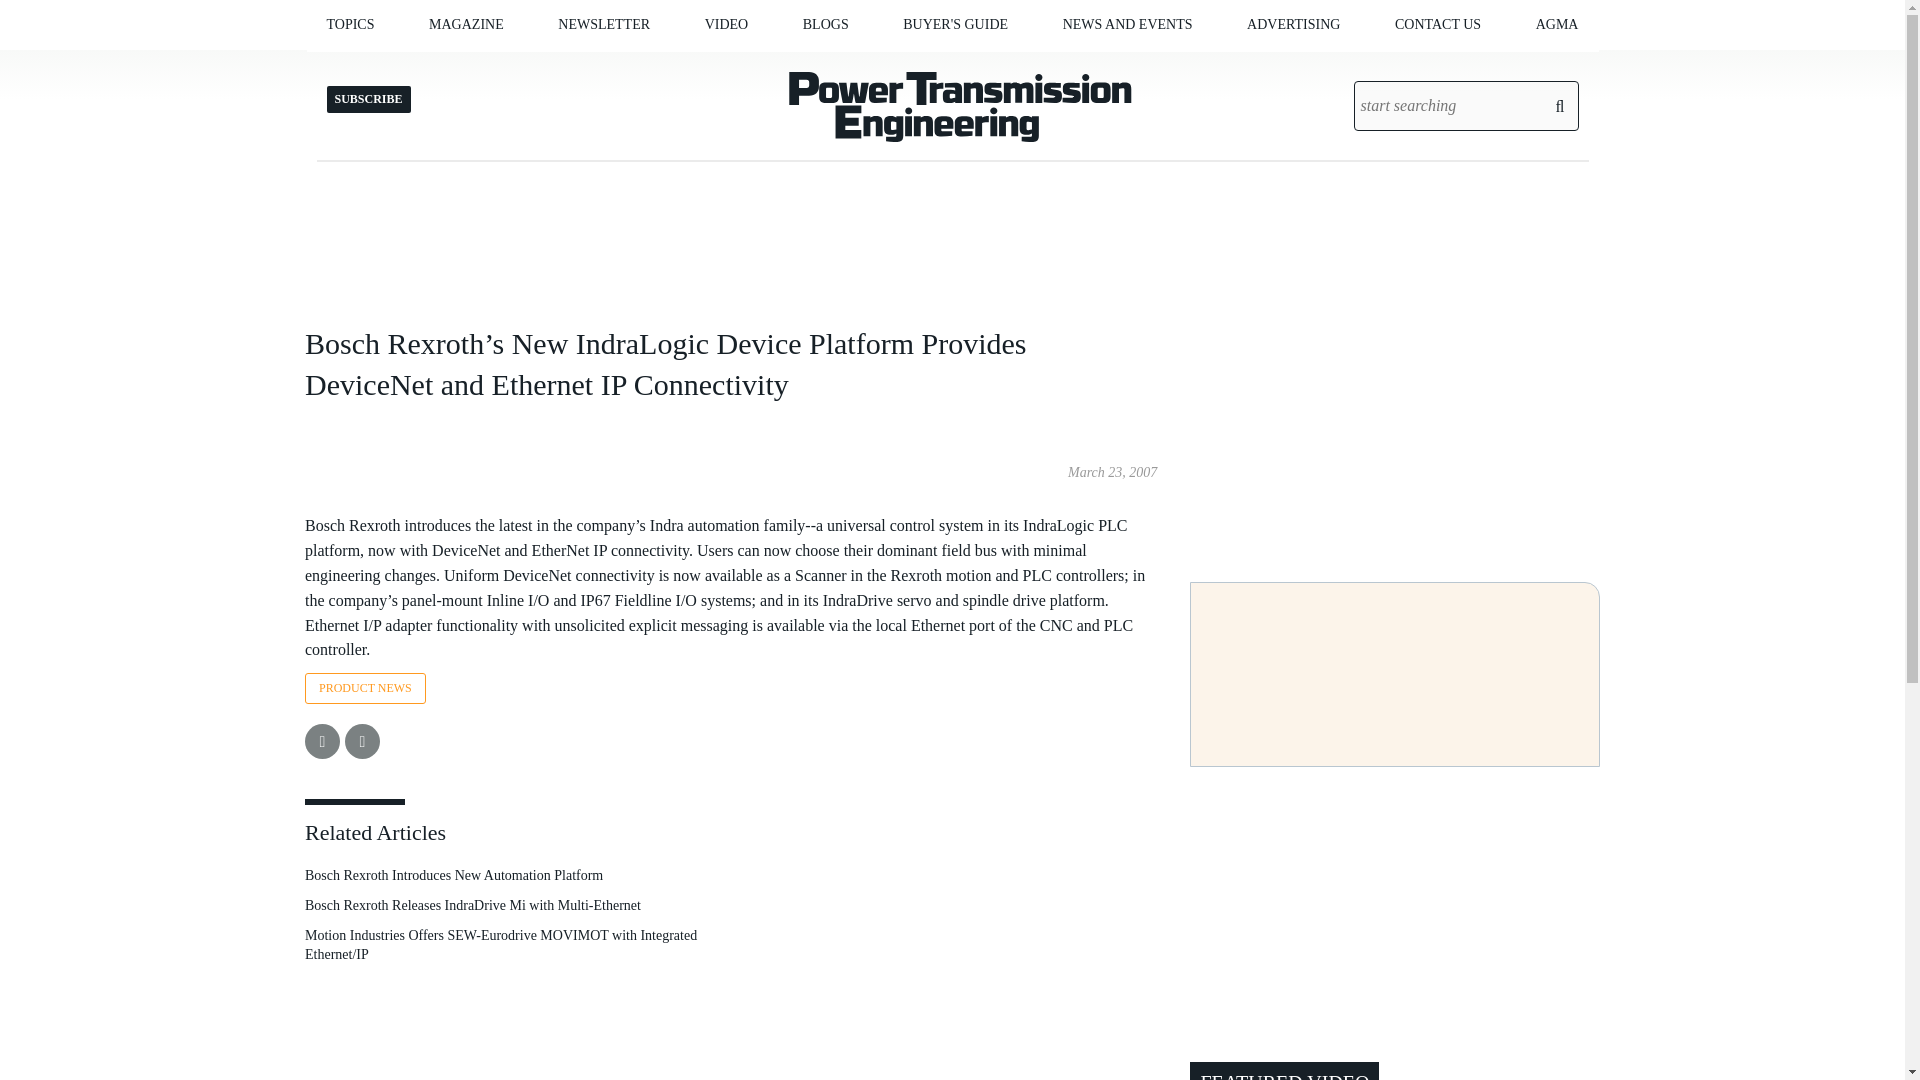 Image resolution: width=1920 pixels, height=1080 pixels. What do you see at coordinates (902, 66) in the screenshot?
I see `REVOLUTIONS` at bounding box center [902, 66].